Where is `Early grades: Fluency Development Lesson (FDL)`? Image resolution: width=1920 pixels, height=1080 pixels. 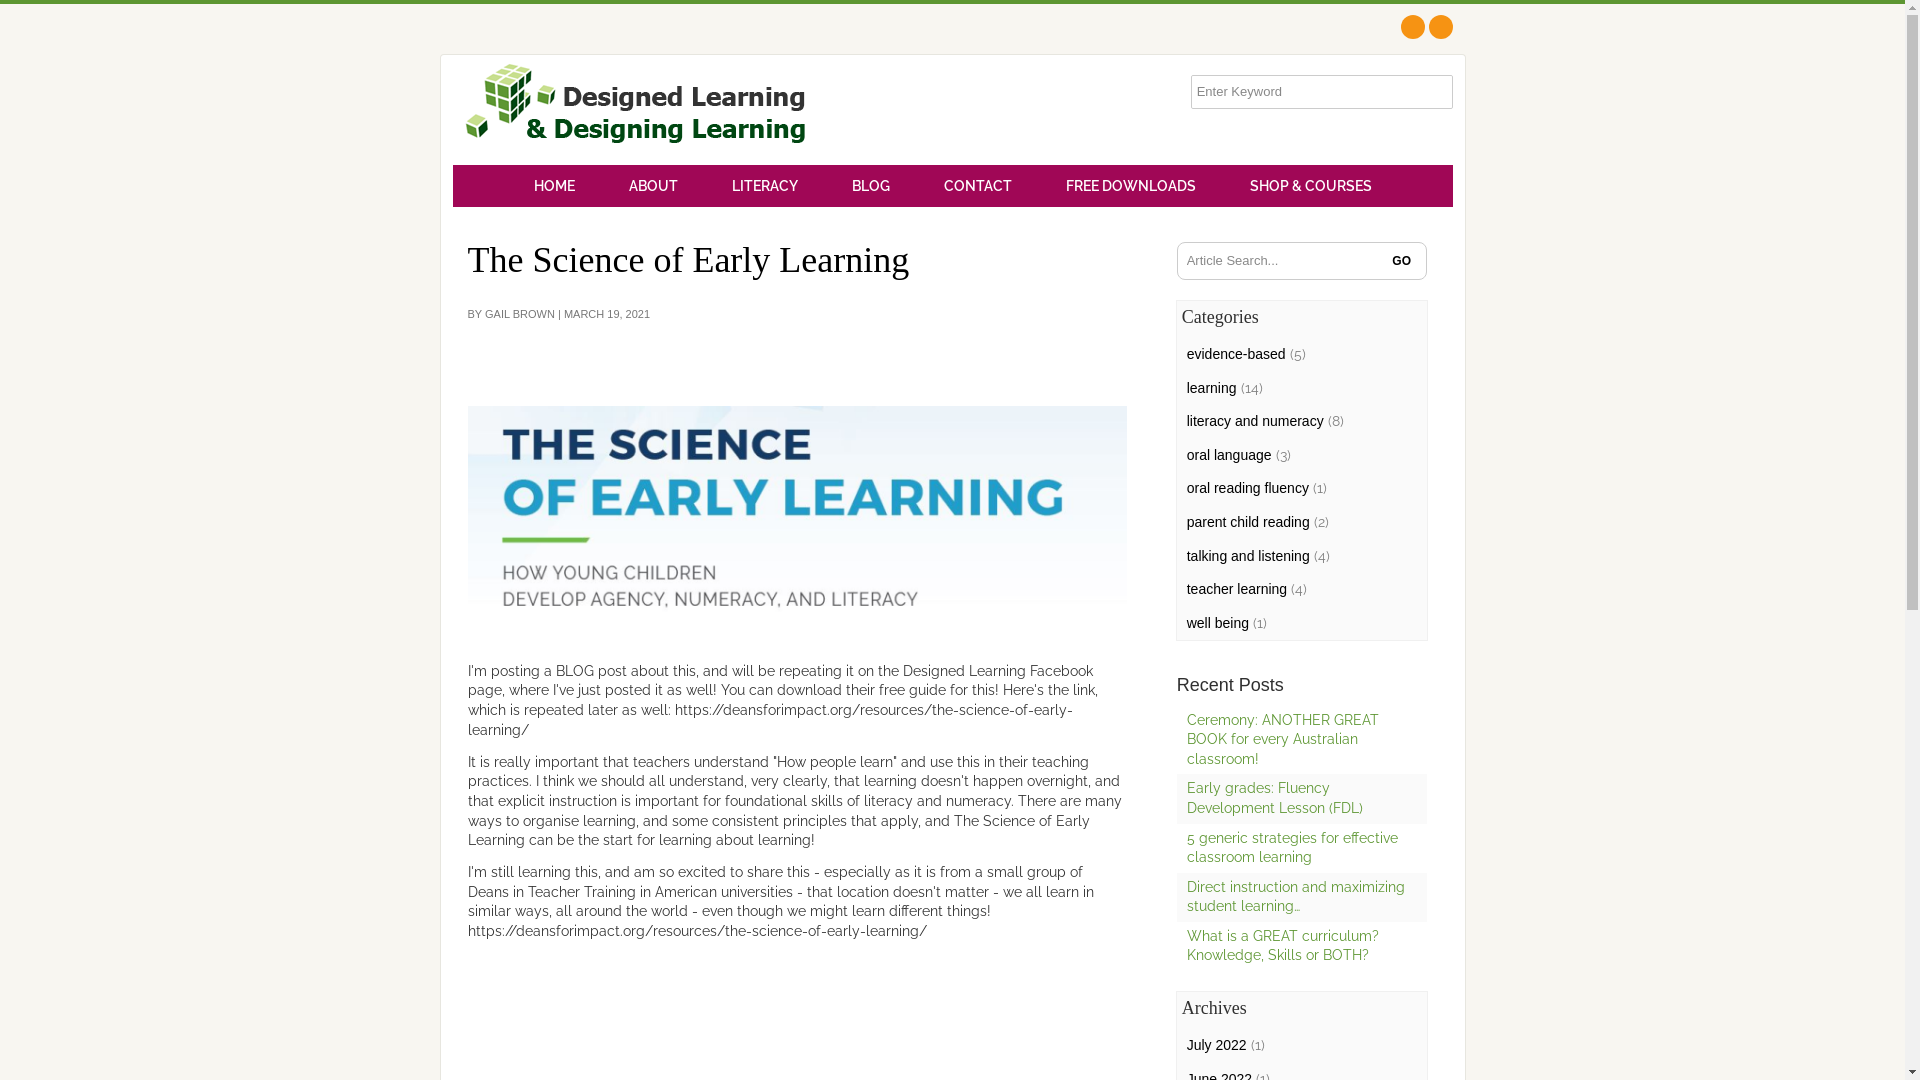 Early grades: Fluency Development Lesson (FDL) is located at coordinates (1275, 798).